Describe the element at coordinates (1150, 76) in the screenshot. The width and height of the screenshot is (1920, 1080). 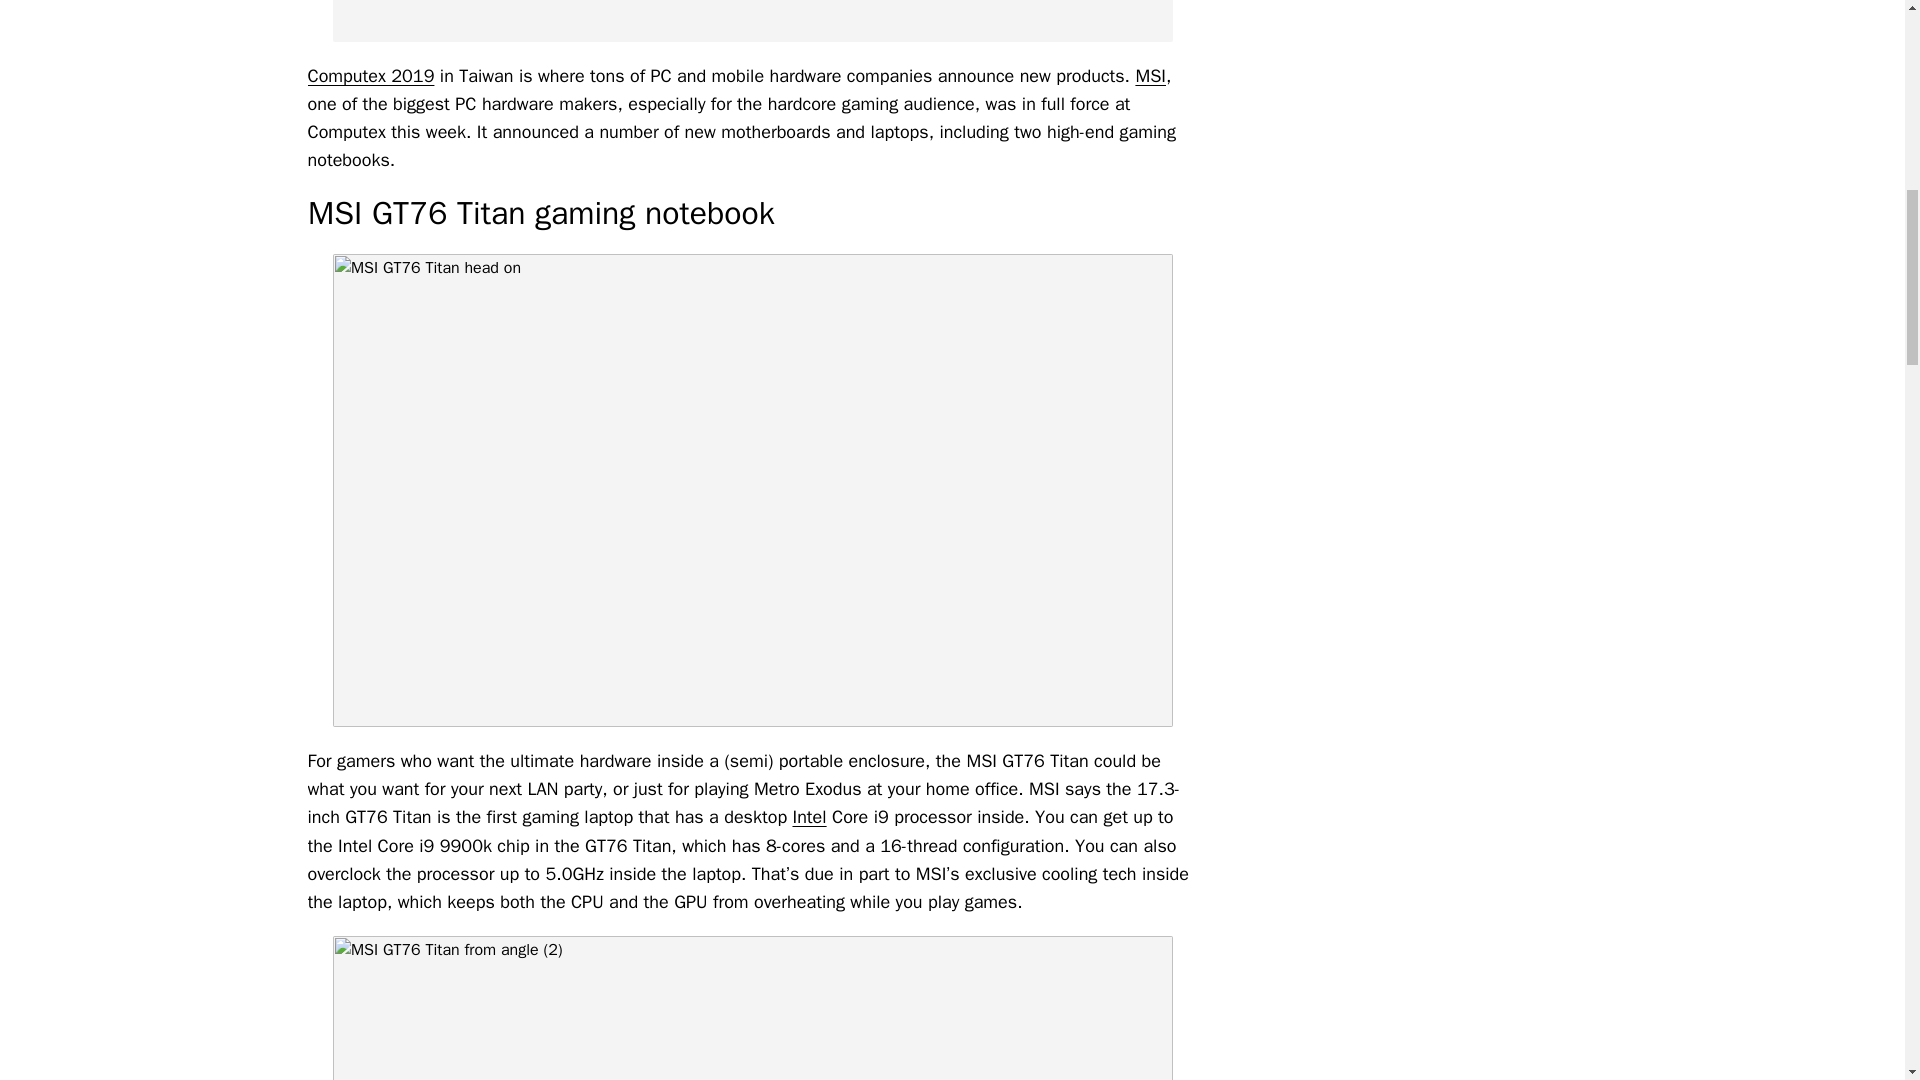
I see `MSI` at that location.